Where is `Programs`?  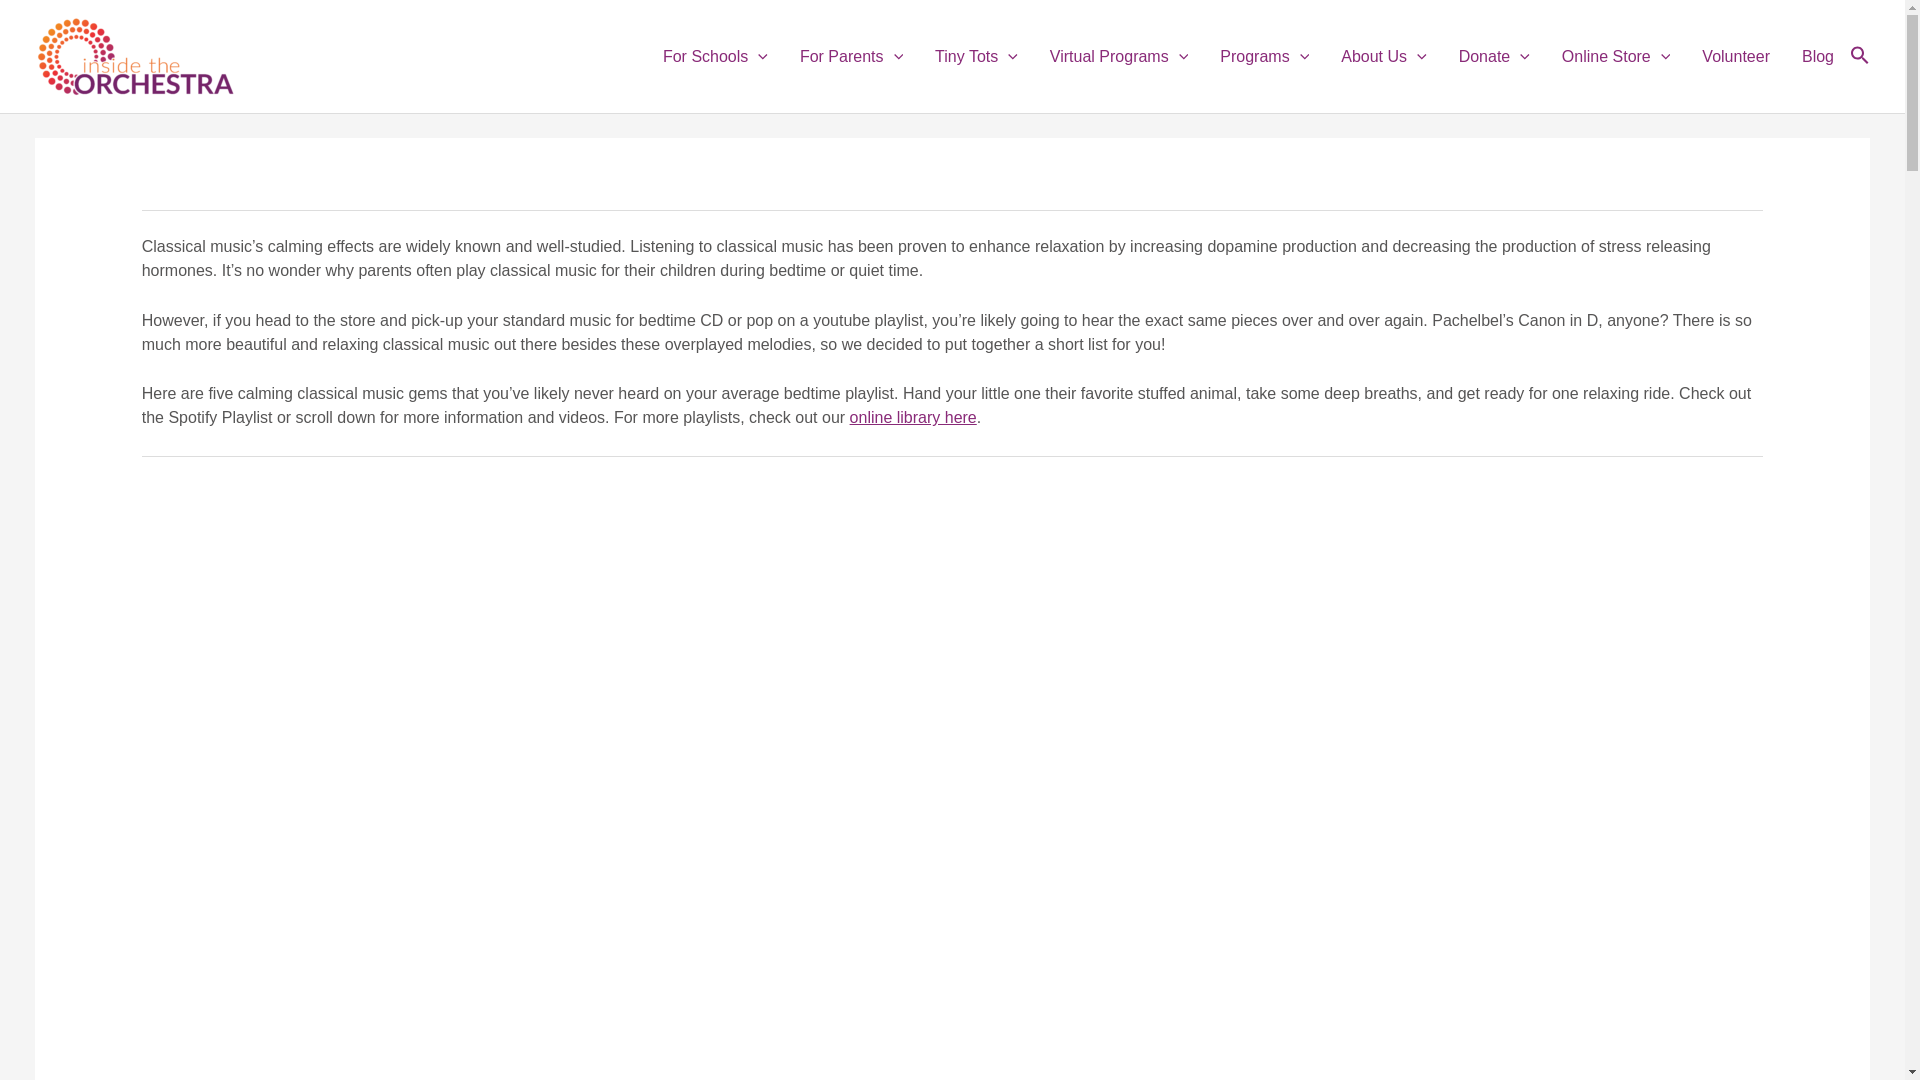 Programs is located at coordinates (1264, 56).